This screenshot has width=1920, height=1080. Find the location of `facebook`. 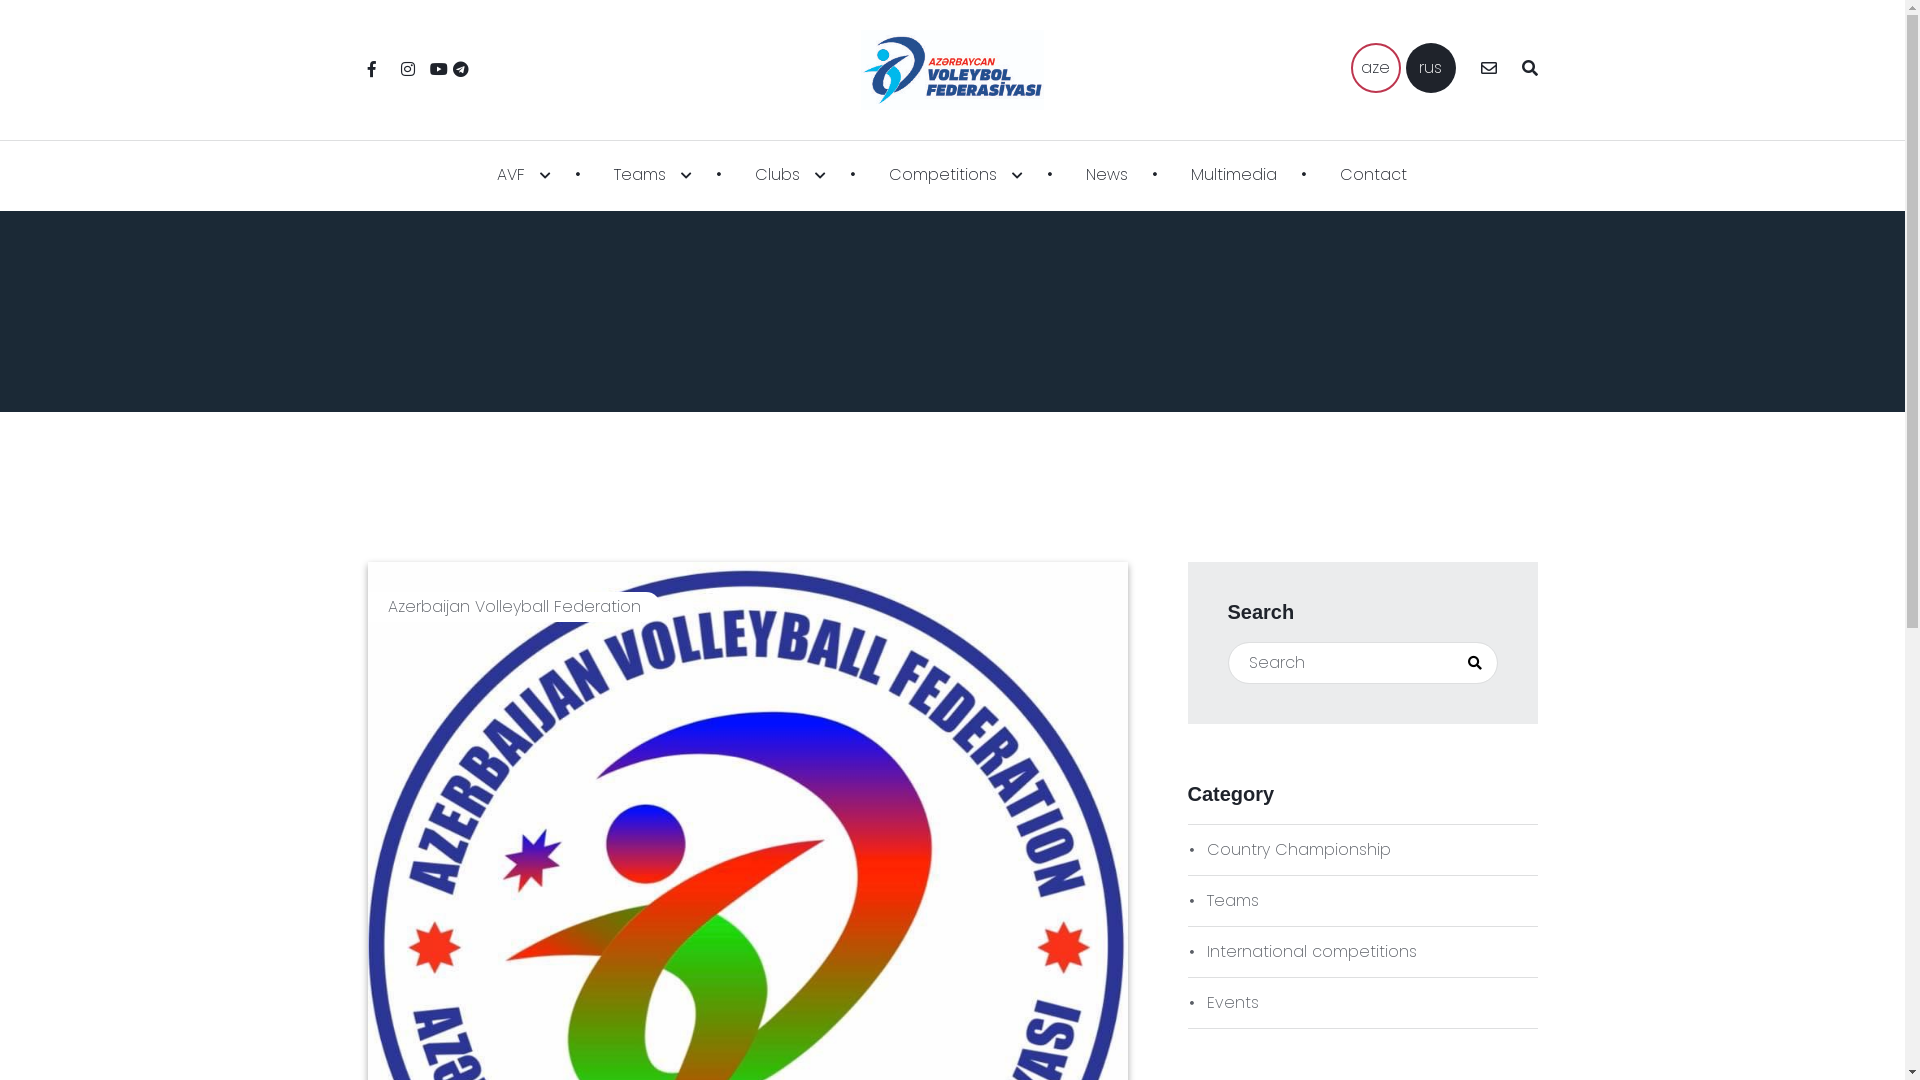

facebook is located at coordinates (372, 69).